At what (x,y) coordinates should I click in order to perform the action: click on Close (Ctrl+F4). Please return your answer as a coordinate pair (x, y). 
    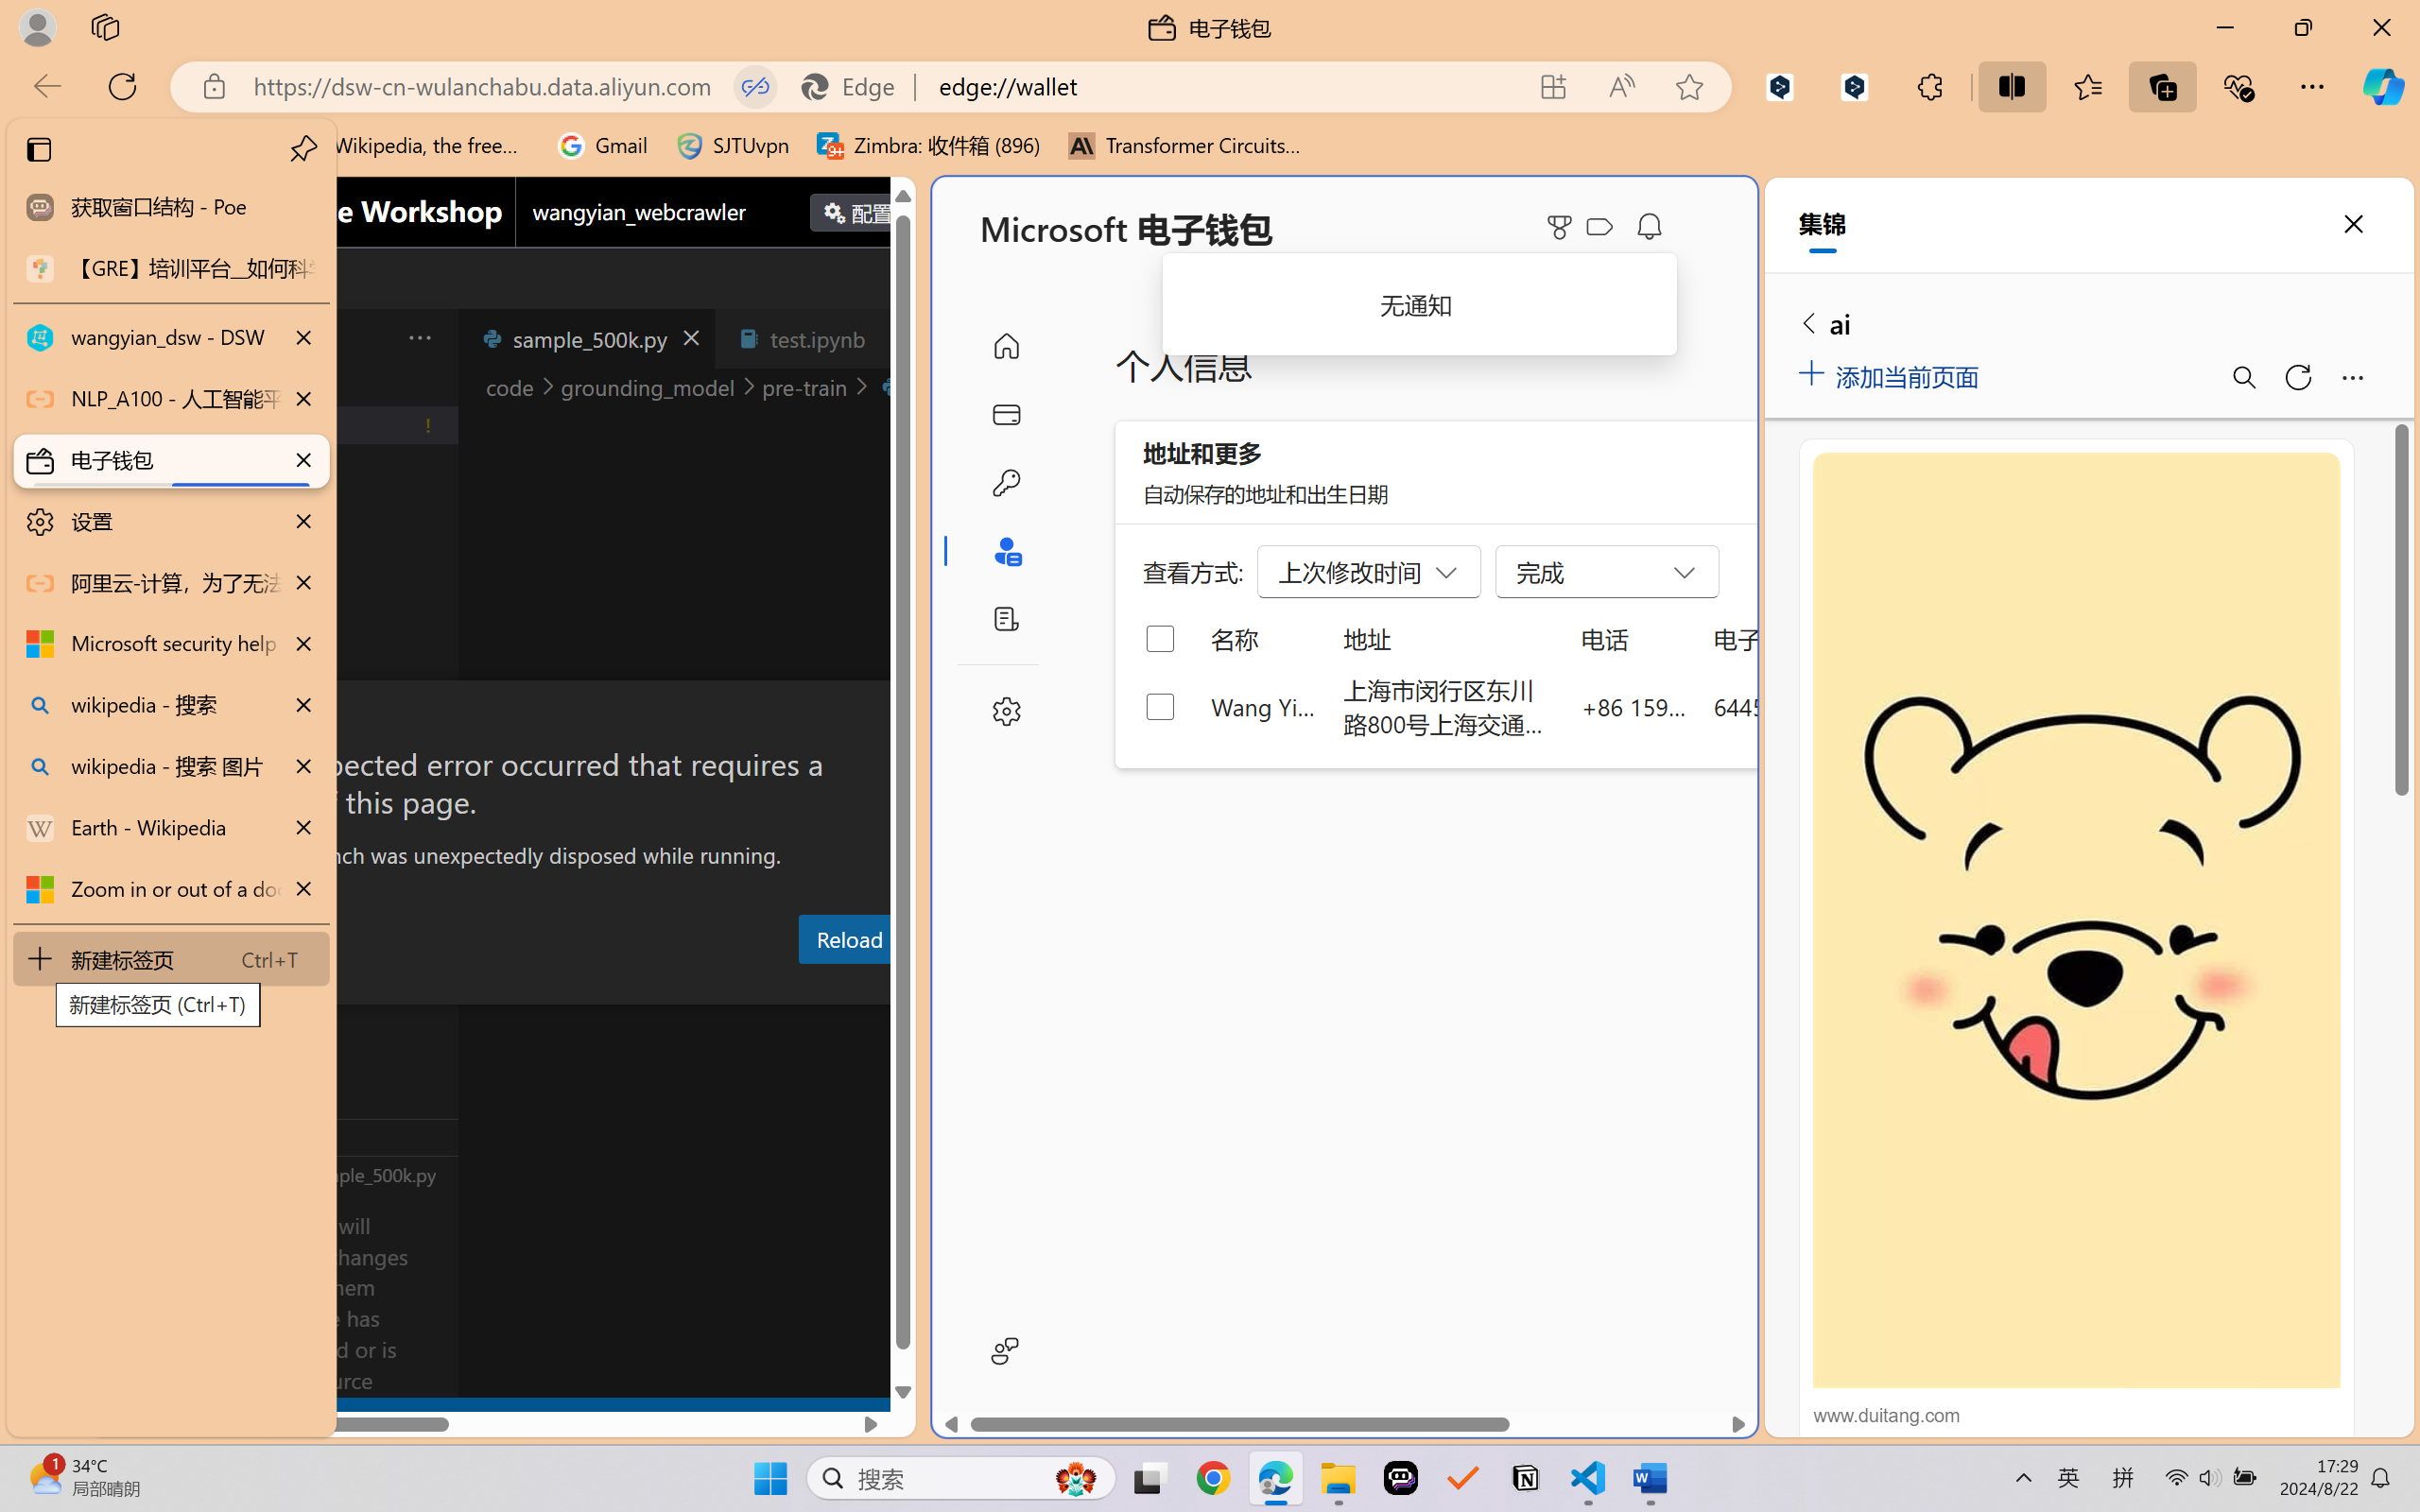
    Looking at the image, I should click on (894, 338).